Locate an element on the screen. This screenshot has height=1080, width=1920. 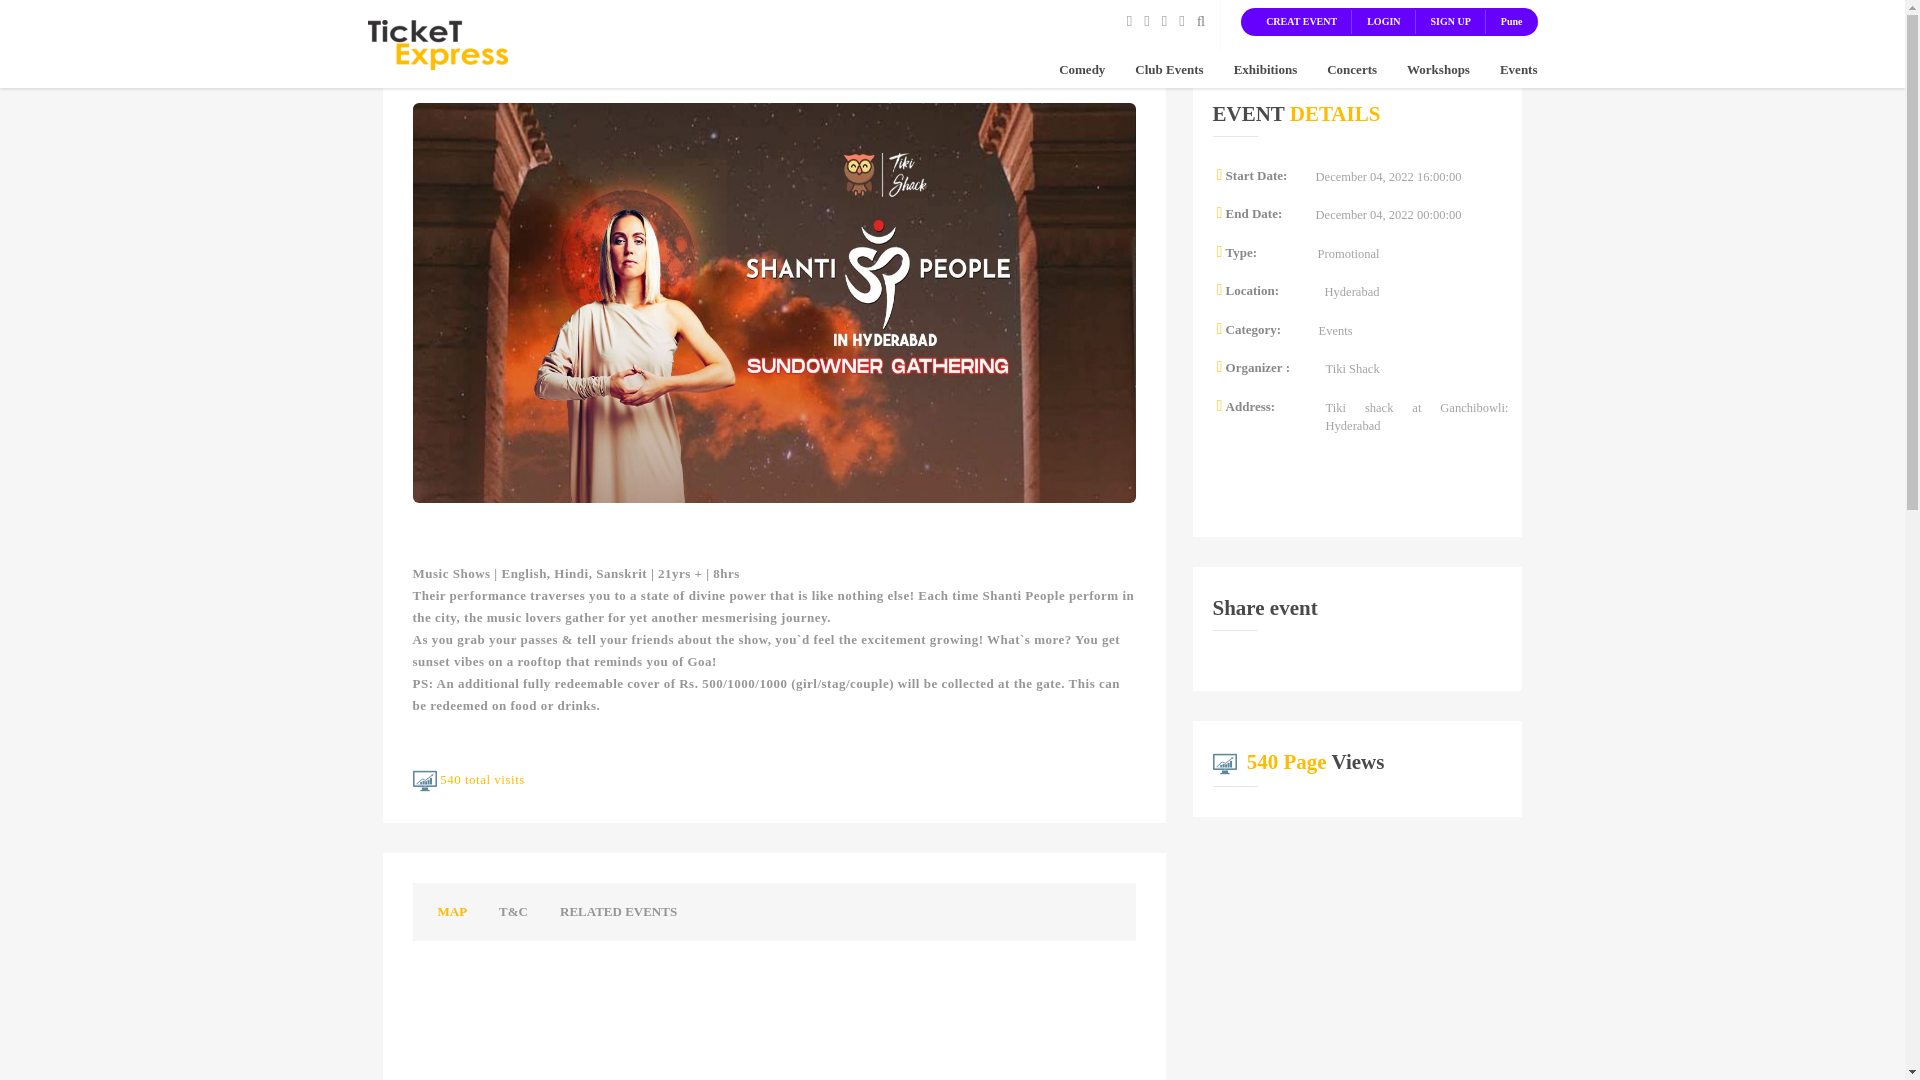
City is located at coordinates (1351, 68).